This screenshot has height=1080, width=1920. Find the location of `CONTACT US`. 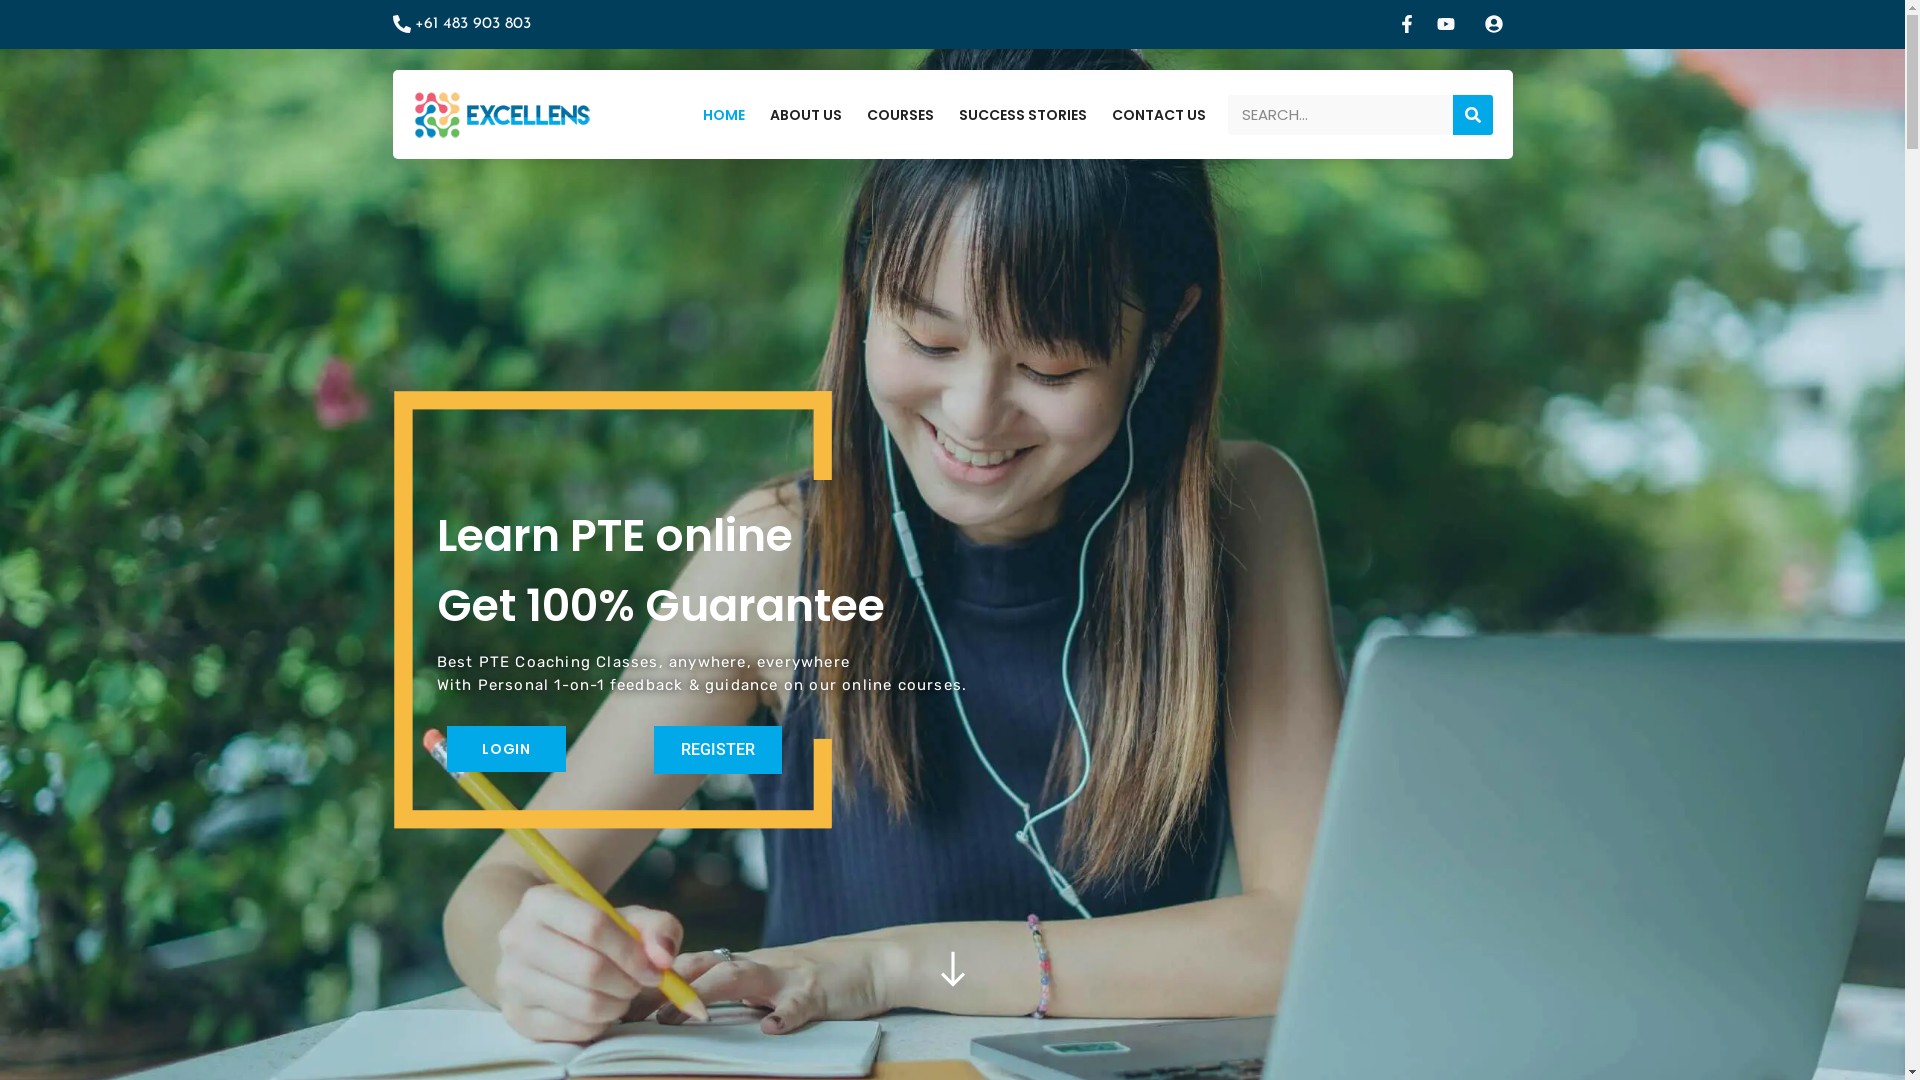

CONTACT US is located at coordinates (1159, 115).